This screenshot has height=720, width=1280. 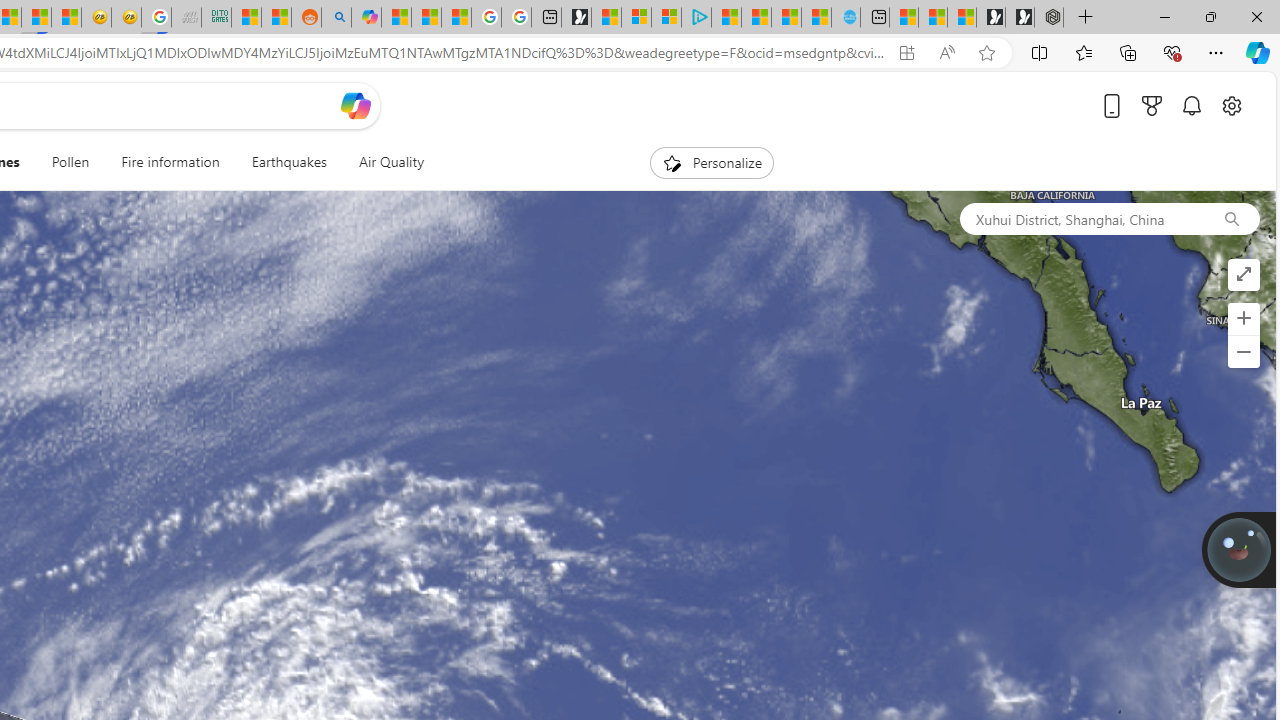 What do you see at coordinates (1081, 218) in the screenshot?
I see `Xuhui District, Shanghai, China` at bounding box center [1081, 218].